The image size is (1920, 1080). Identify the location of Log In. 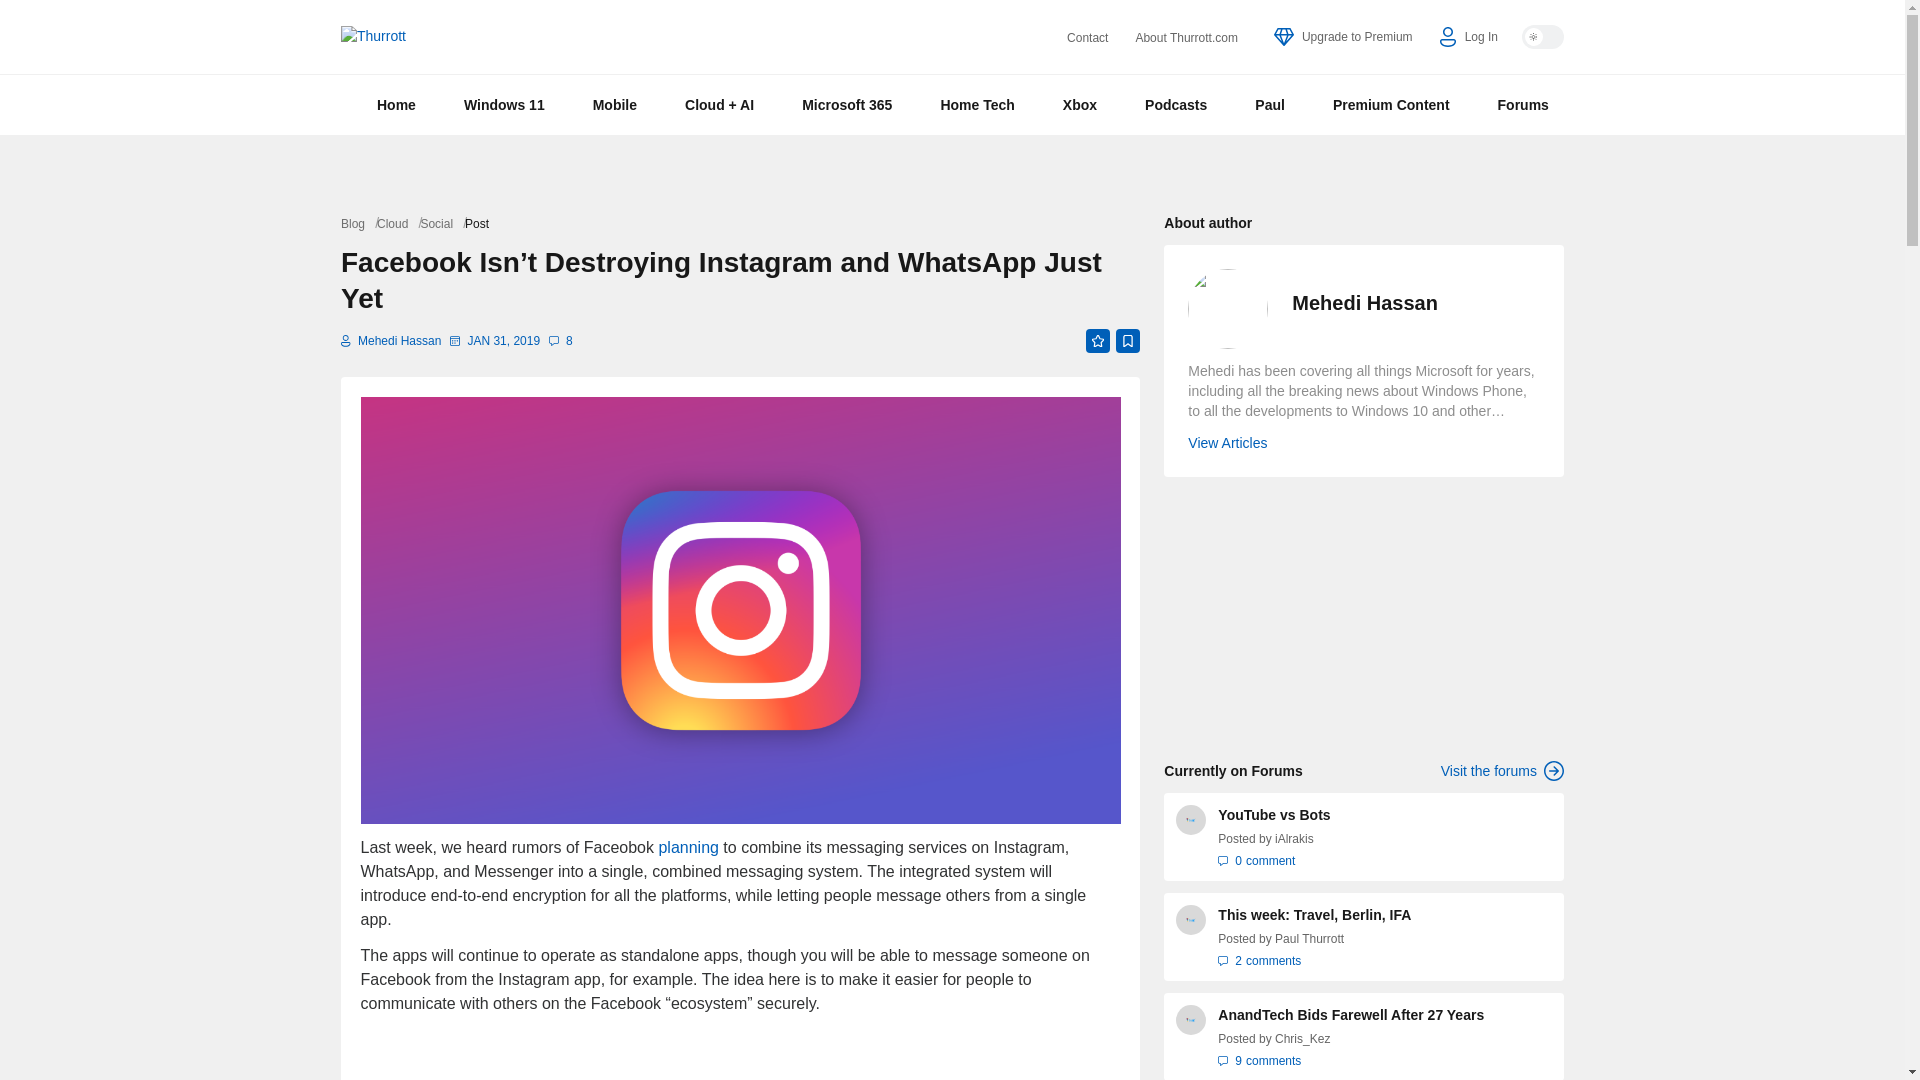
(1468, 37).